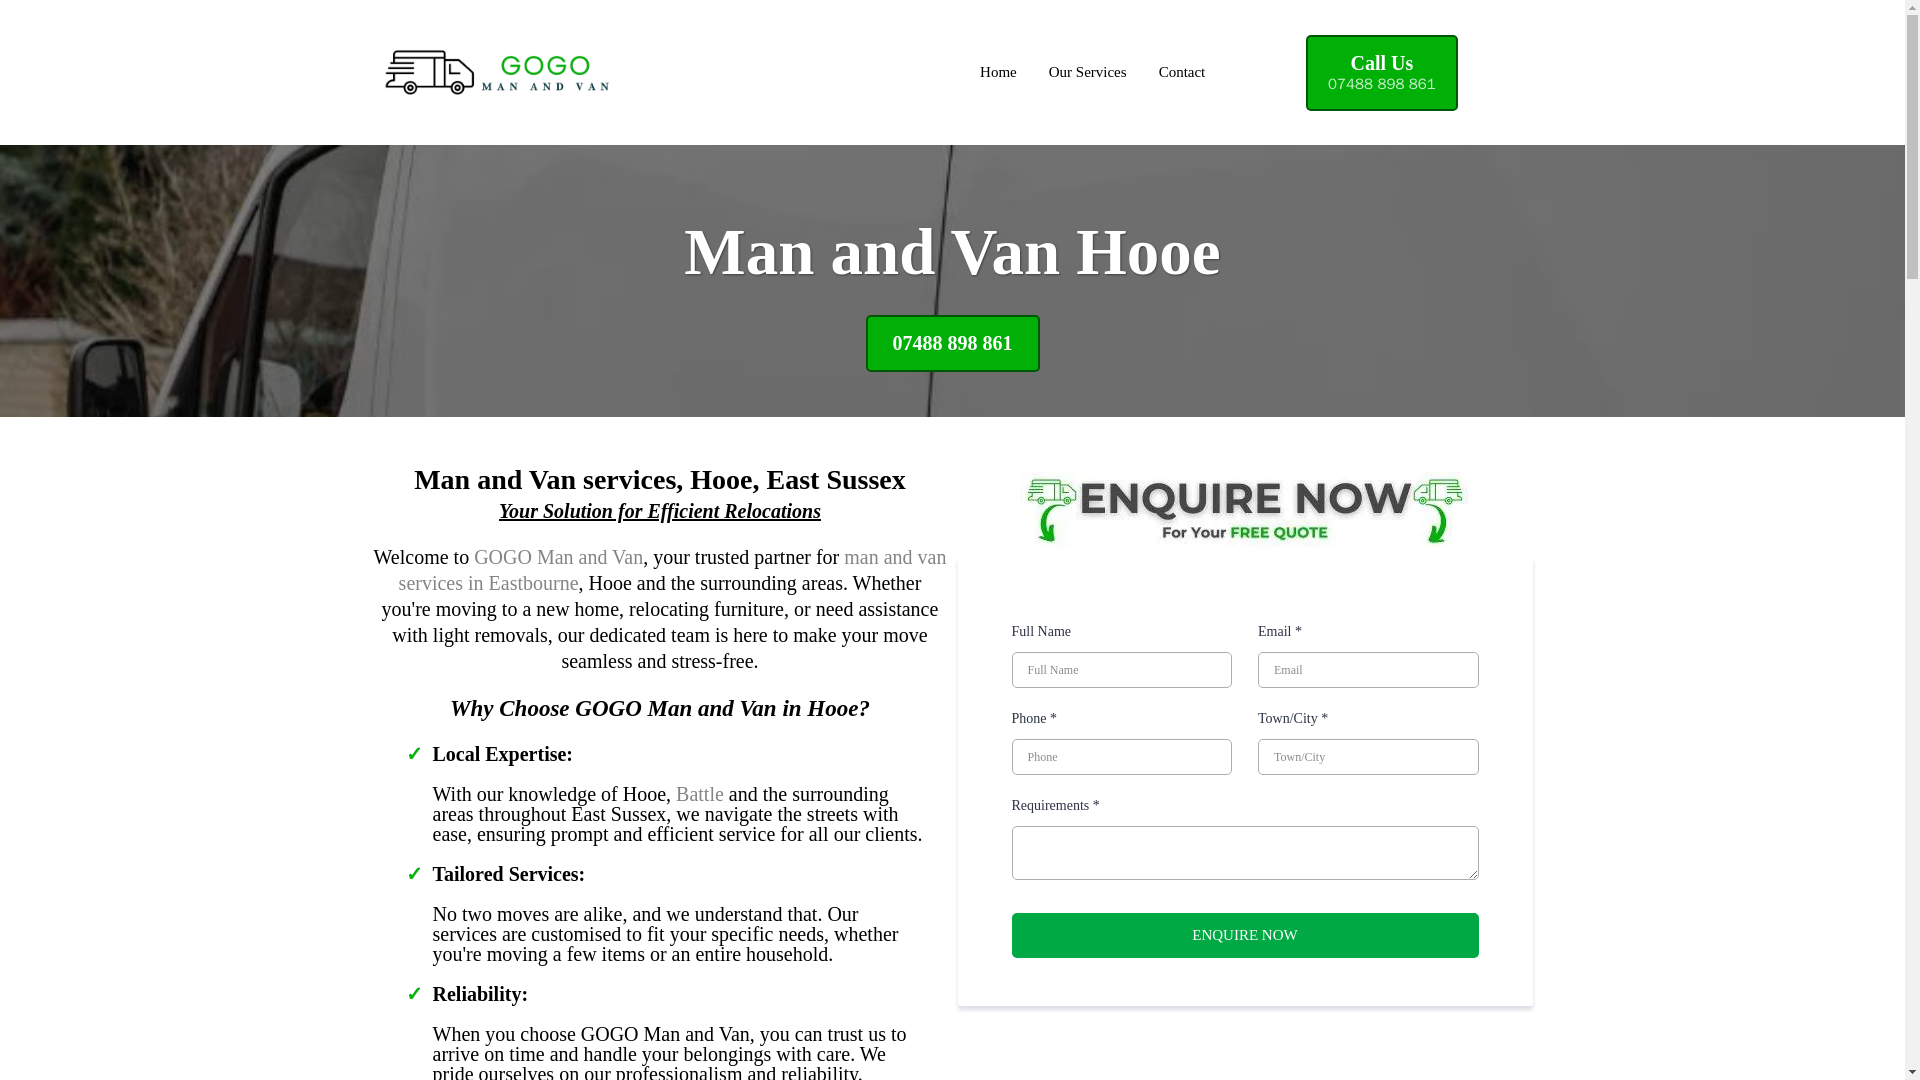  What do you see at coordinates (998, 72) in the screenshot?
I see `07488 898 861` at bounding box center [998, 72].